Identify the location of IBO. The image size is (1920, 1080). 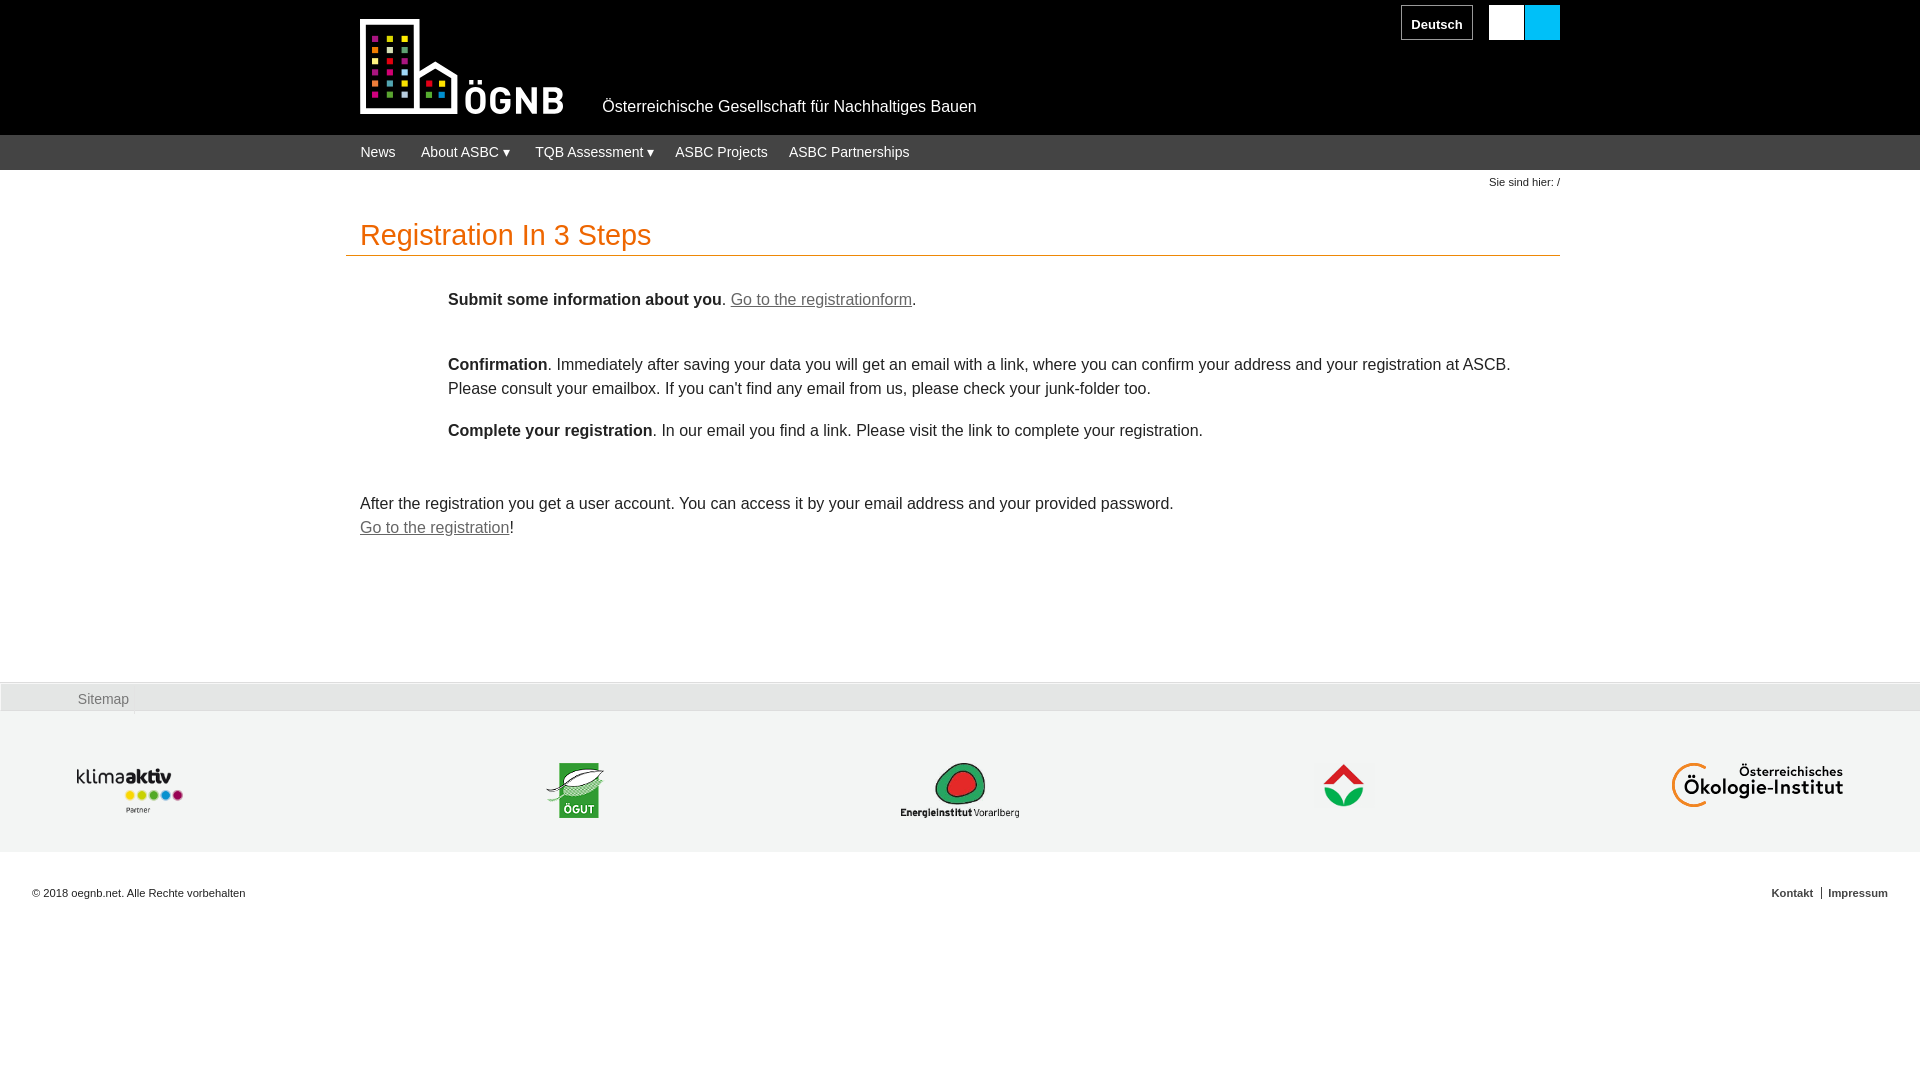
(1344, 792).